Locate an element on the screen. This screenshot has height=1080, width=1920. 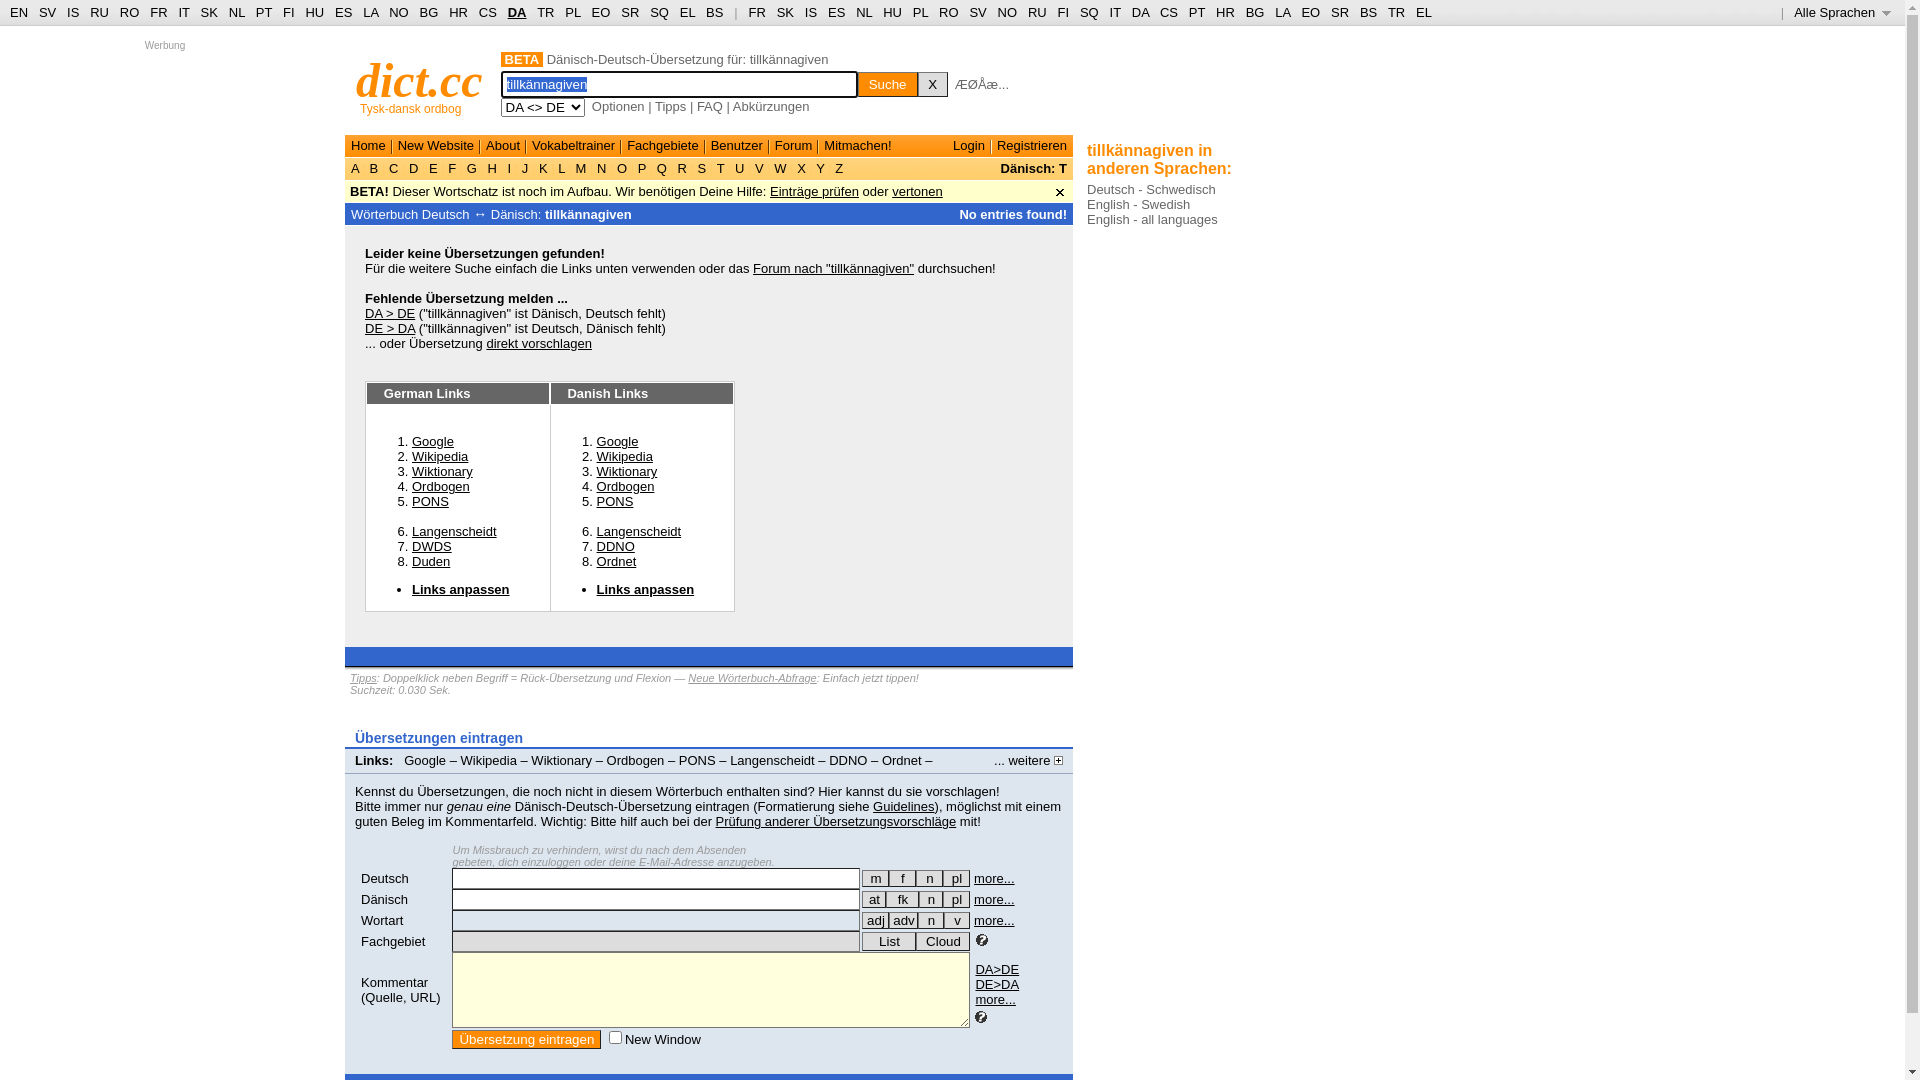
M is located at coordinates (581, 168).